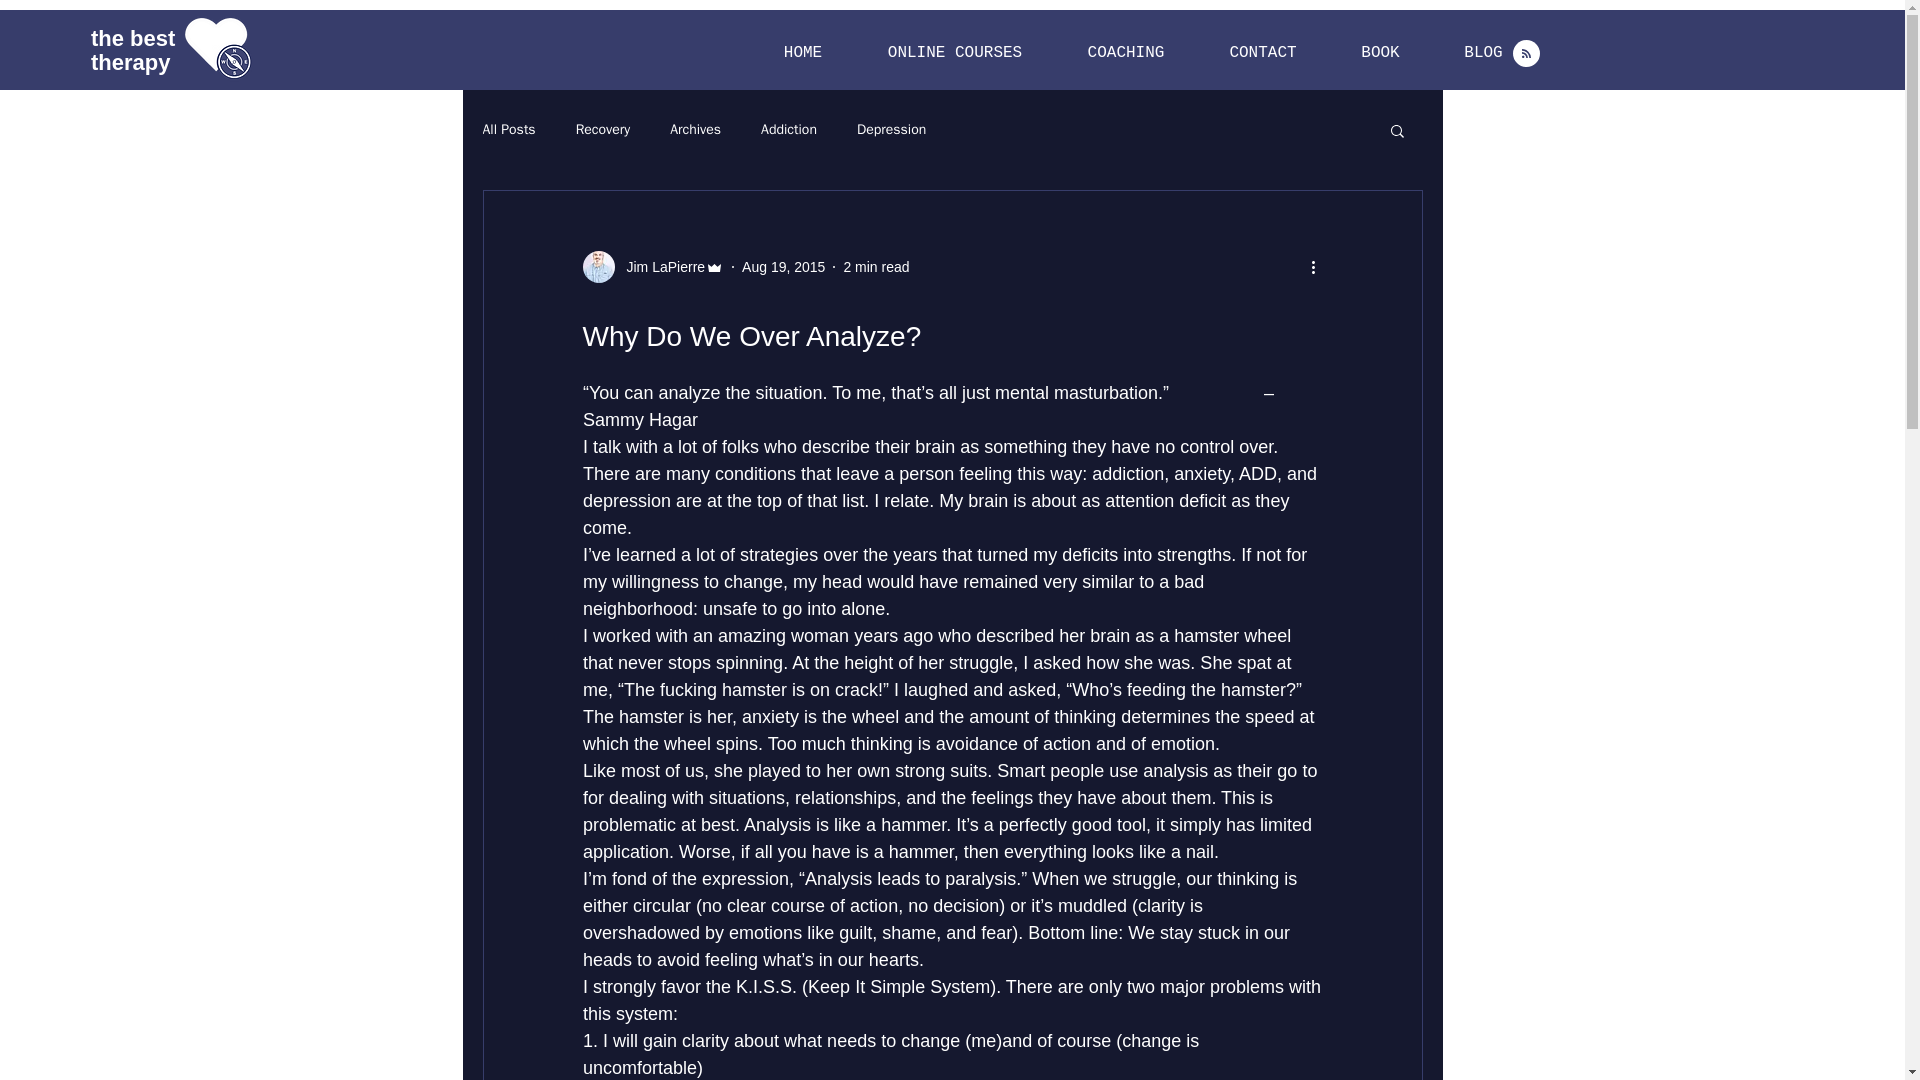 This screenshot has width=1920, height=1080. I want to click on Recovery, so click(875, 267).